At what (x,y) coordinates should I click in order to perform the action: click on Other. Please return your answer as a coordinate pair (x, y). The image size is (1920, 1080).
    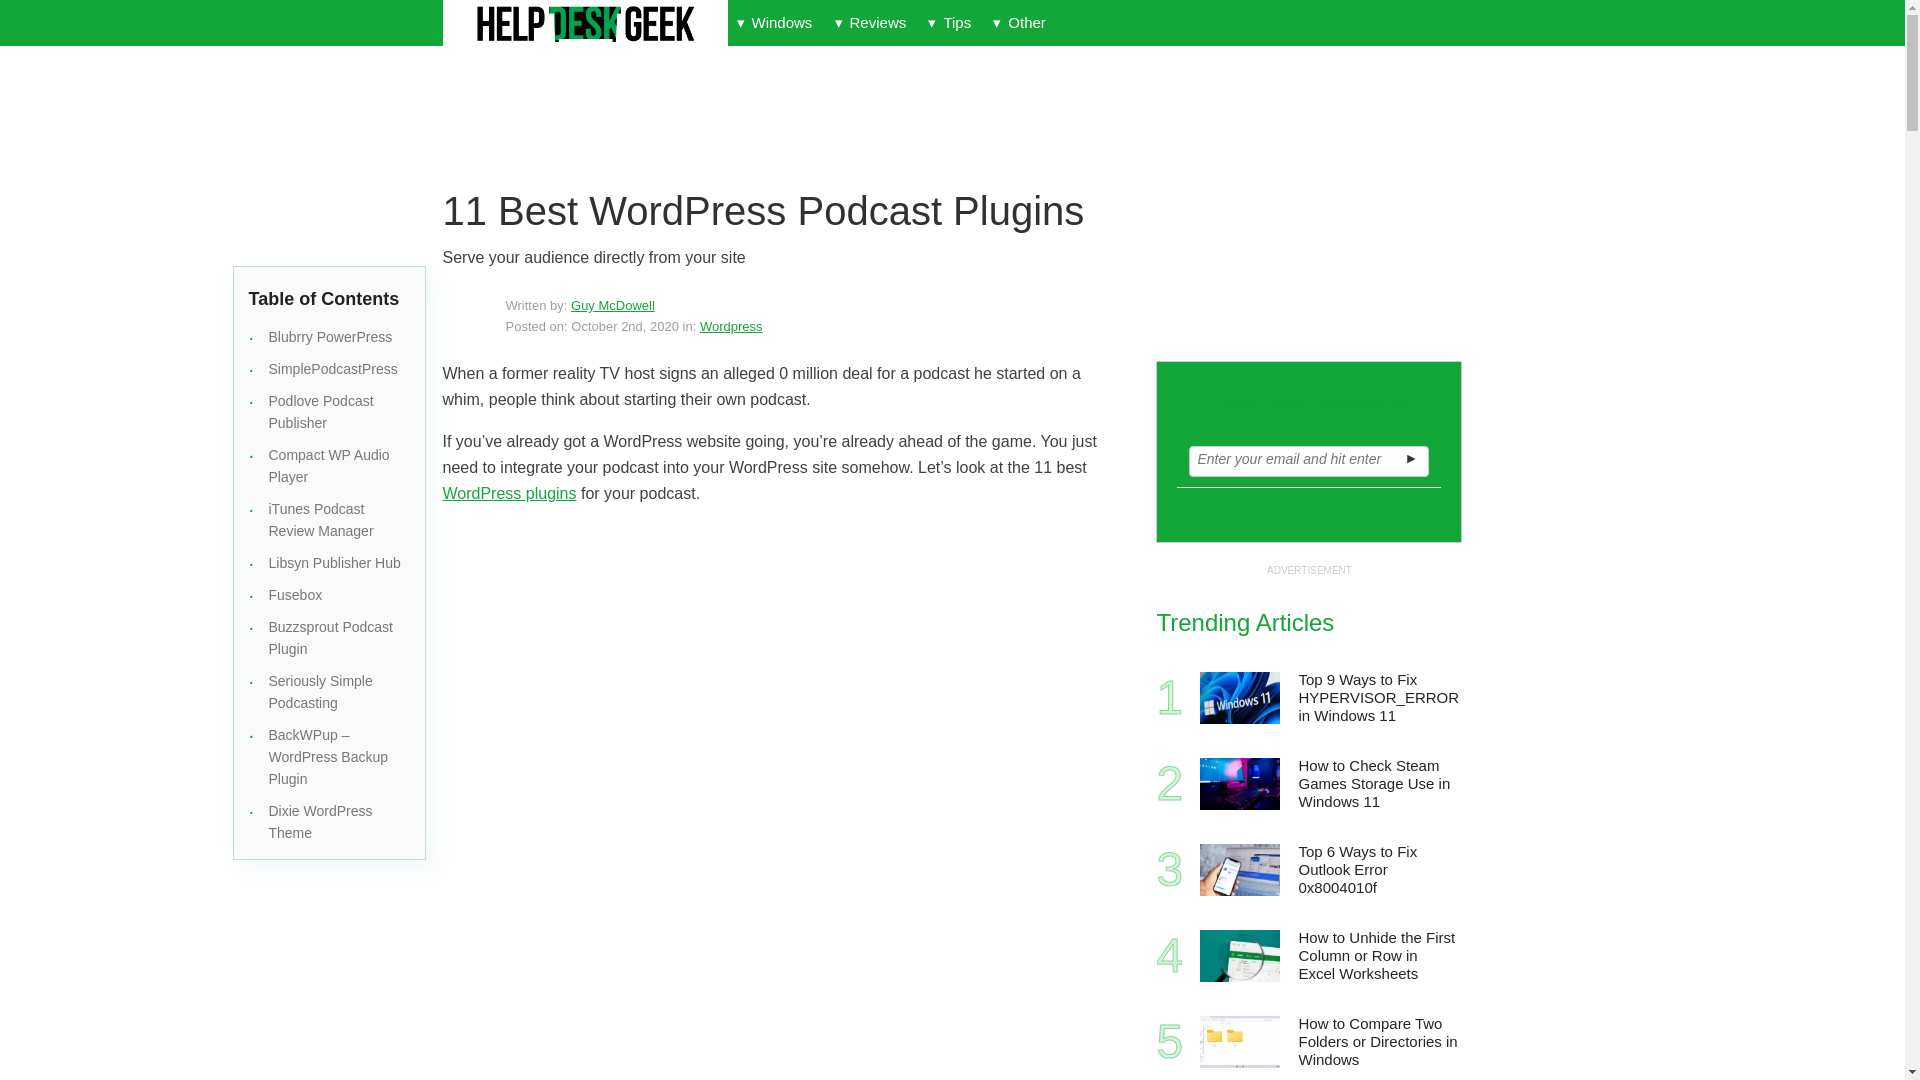
    Looking at the image, I should click on (1018, 23).